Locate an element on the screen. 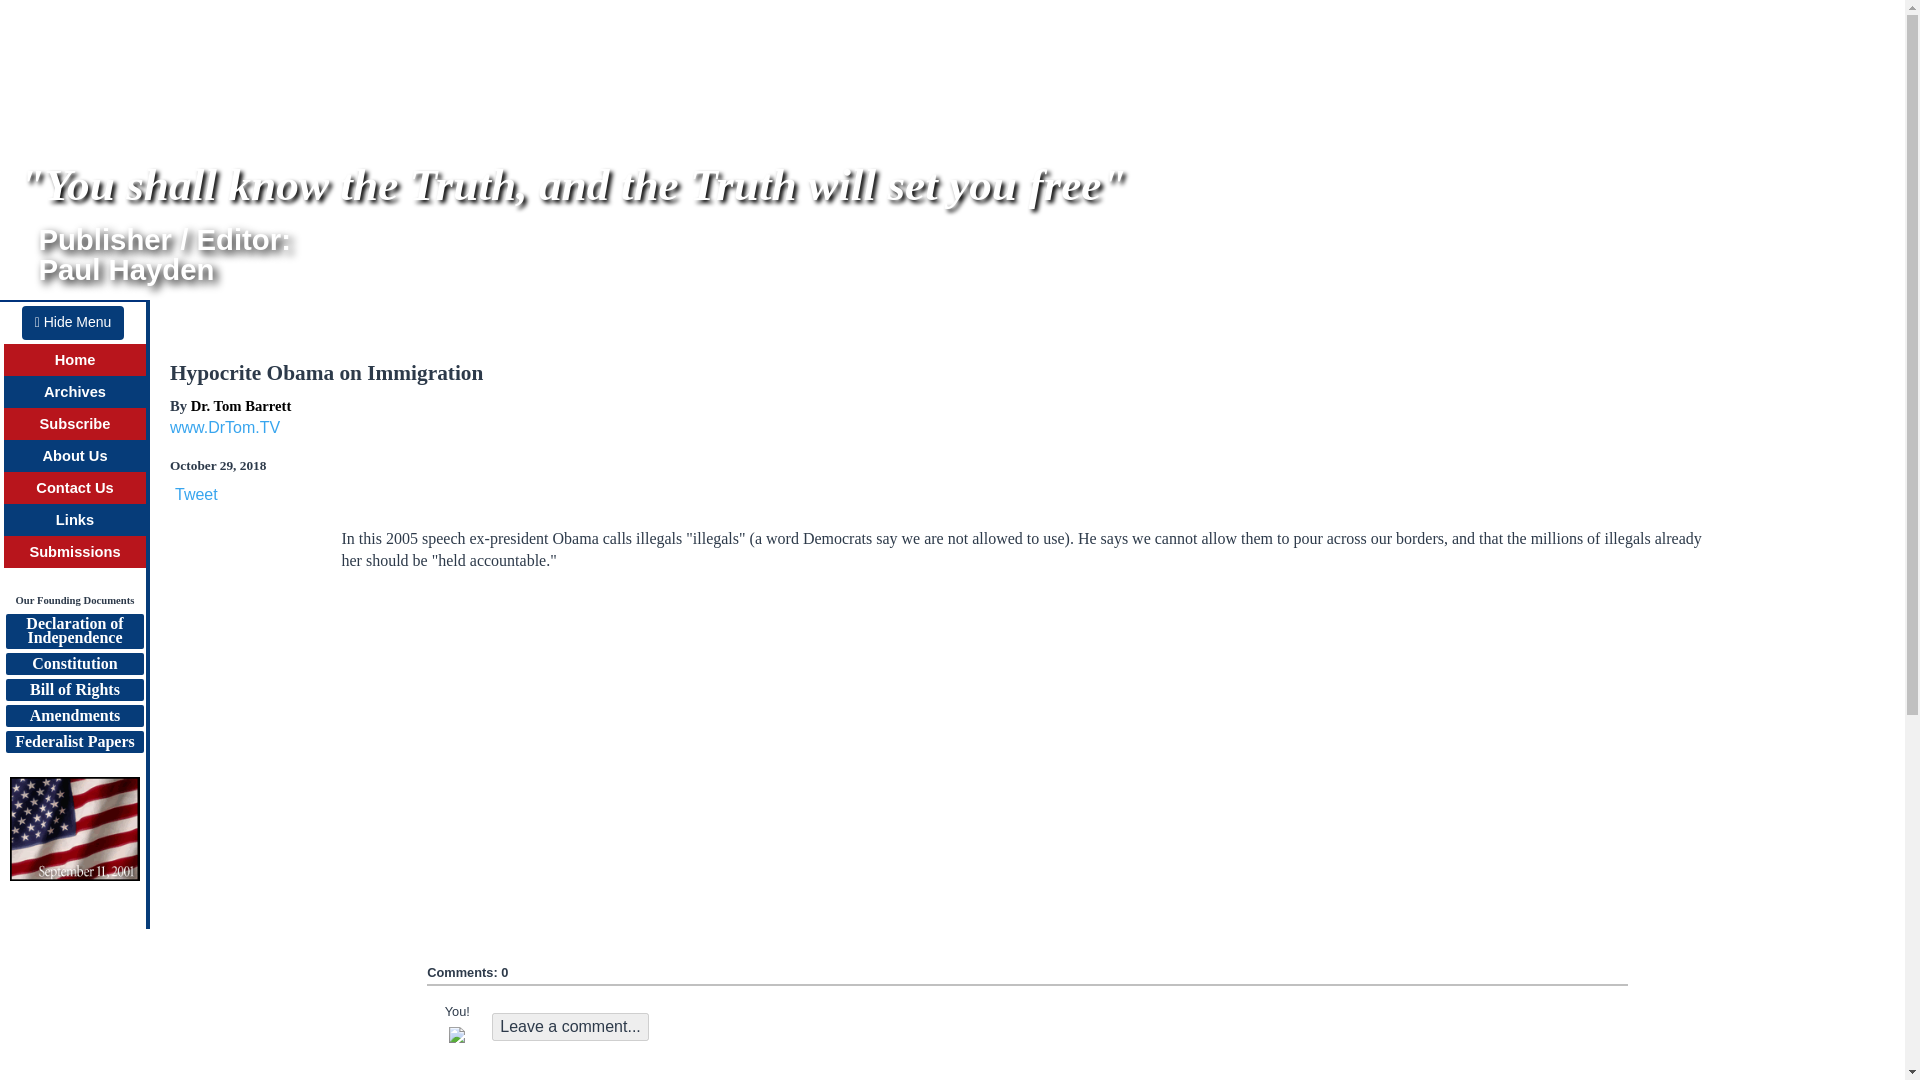 This screenshot has width=1920, height=1080. Leave a comment... is located at coordinates (570, 1027).